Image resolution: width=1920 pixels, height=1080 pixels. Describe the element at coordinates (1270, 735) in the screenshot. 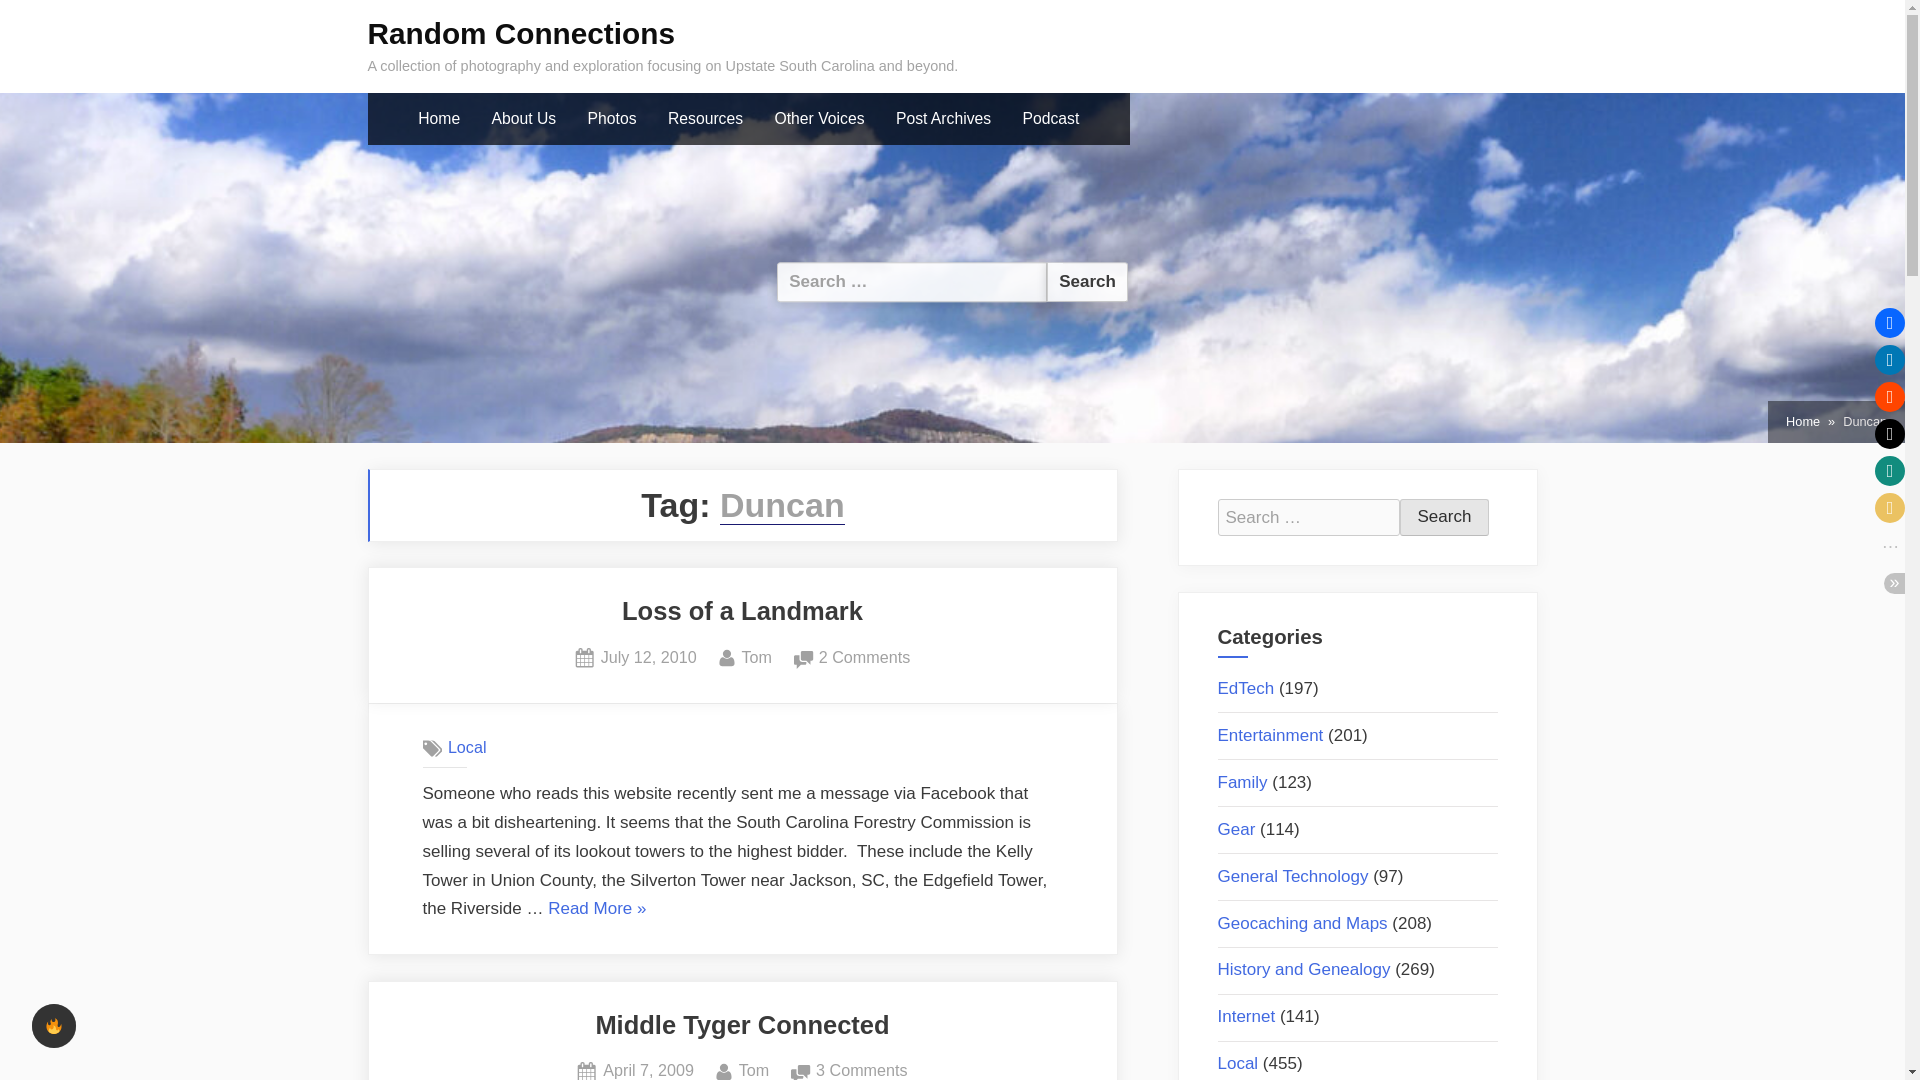

I see `Random Connections` at that location.